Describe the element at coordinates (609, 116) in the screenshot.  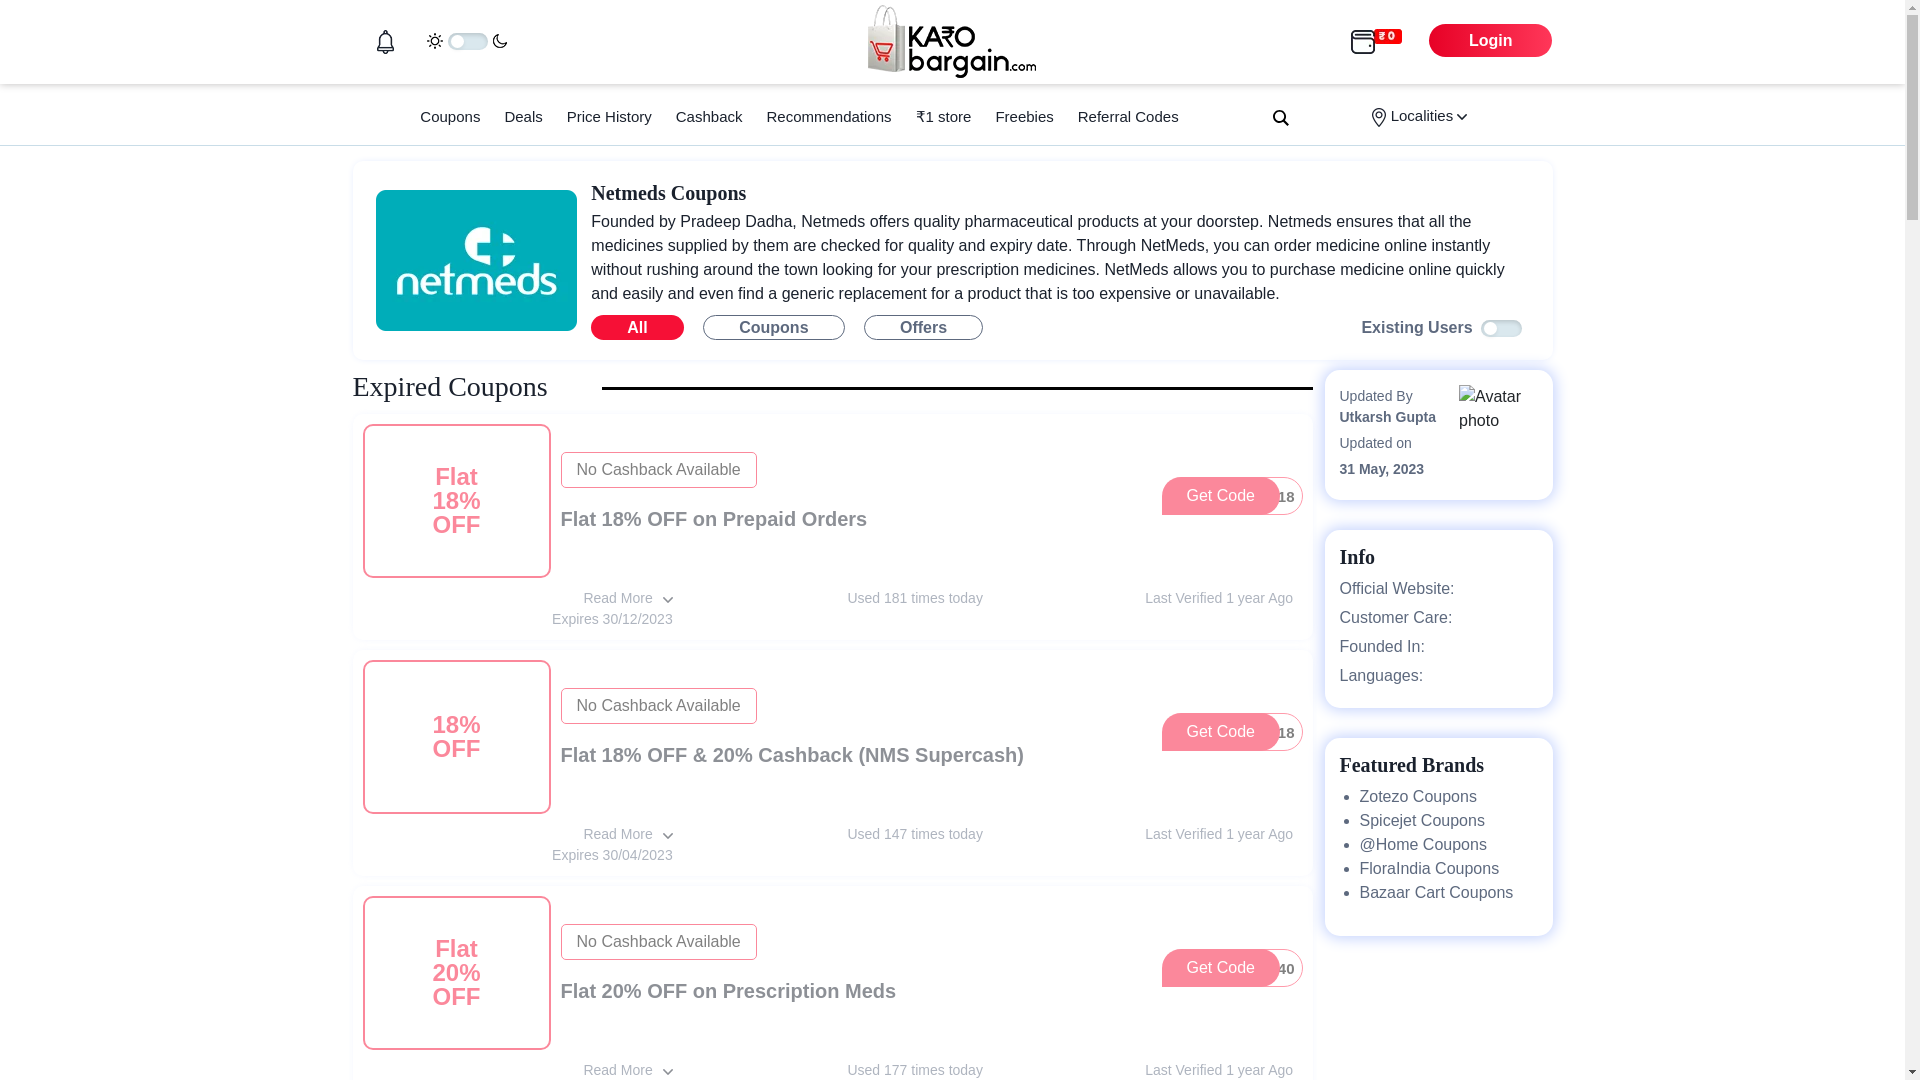
I see `Price History` at that location.